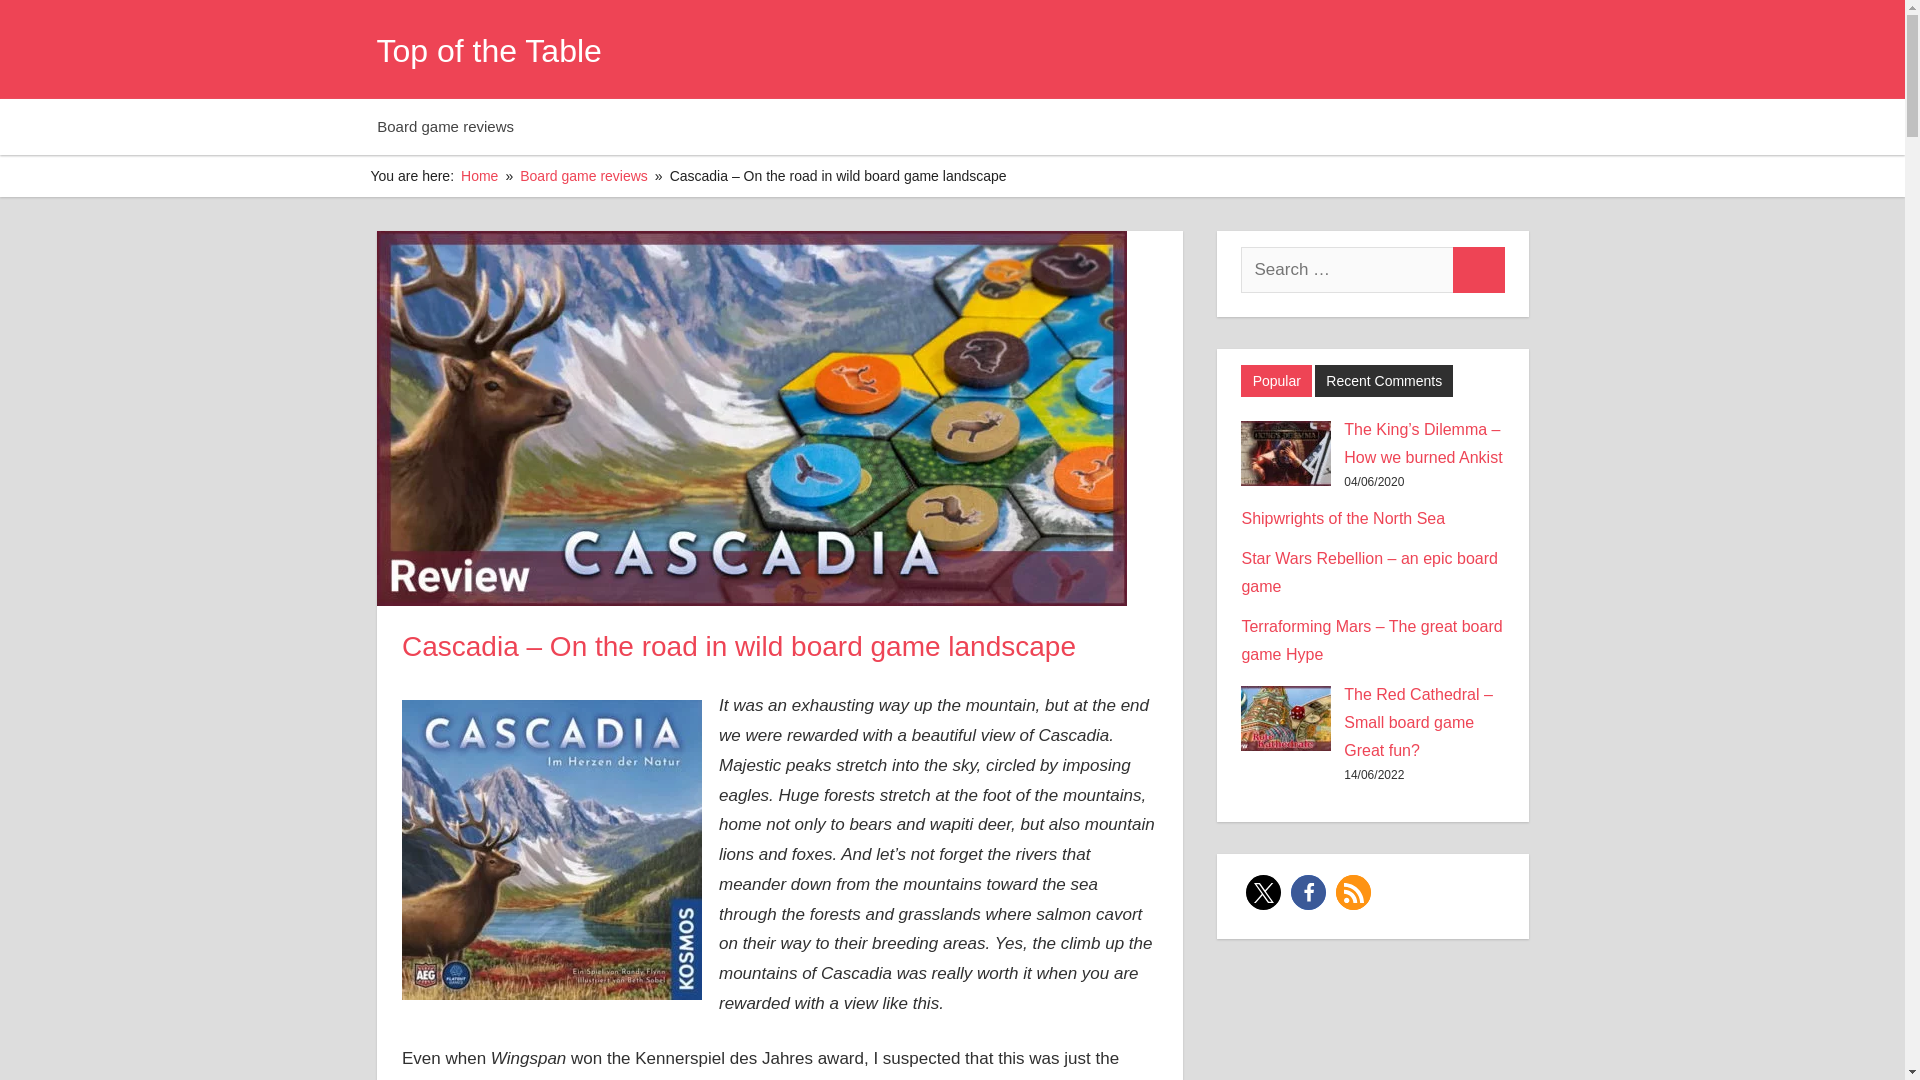 The height and width of the screenshot is (1080, 1920). Describe the element at coordinates (1342, 518) in the screenshot. I see `Shipwrights of the North Sea` at that location.